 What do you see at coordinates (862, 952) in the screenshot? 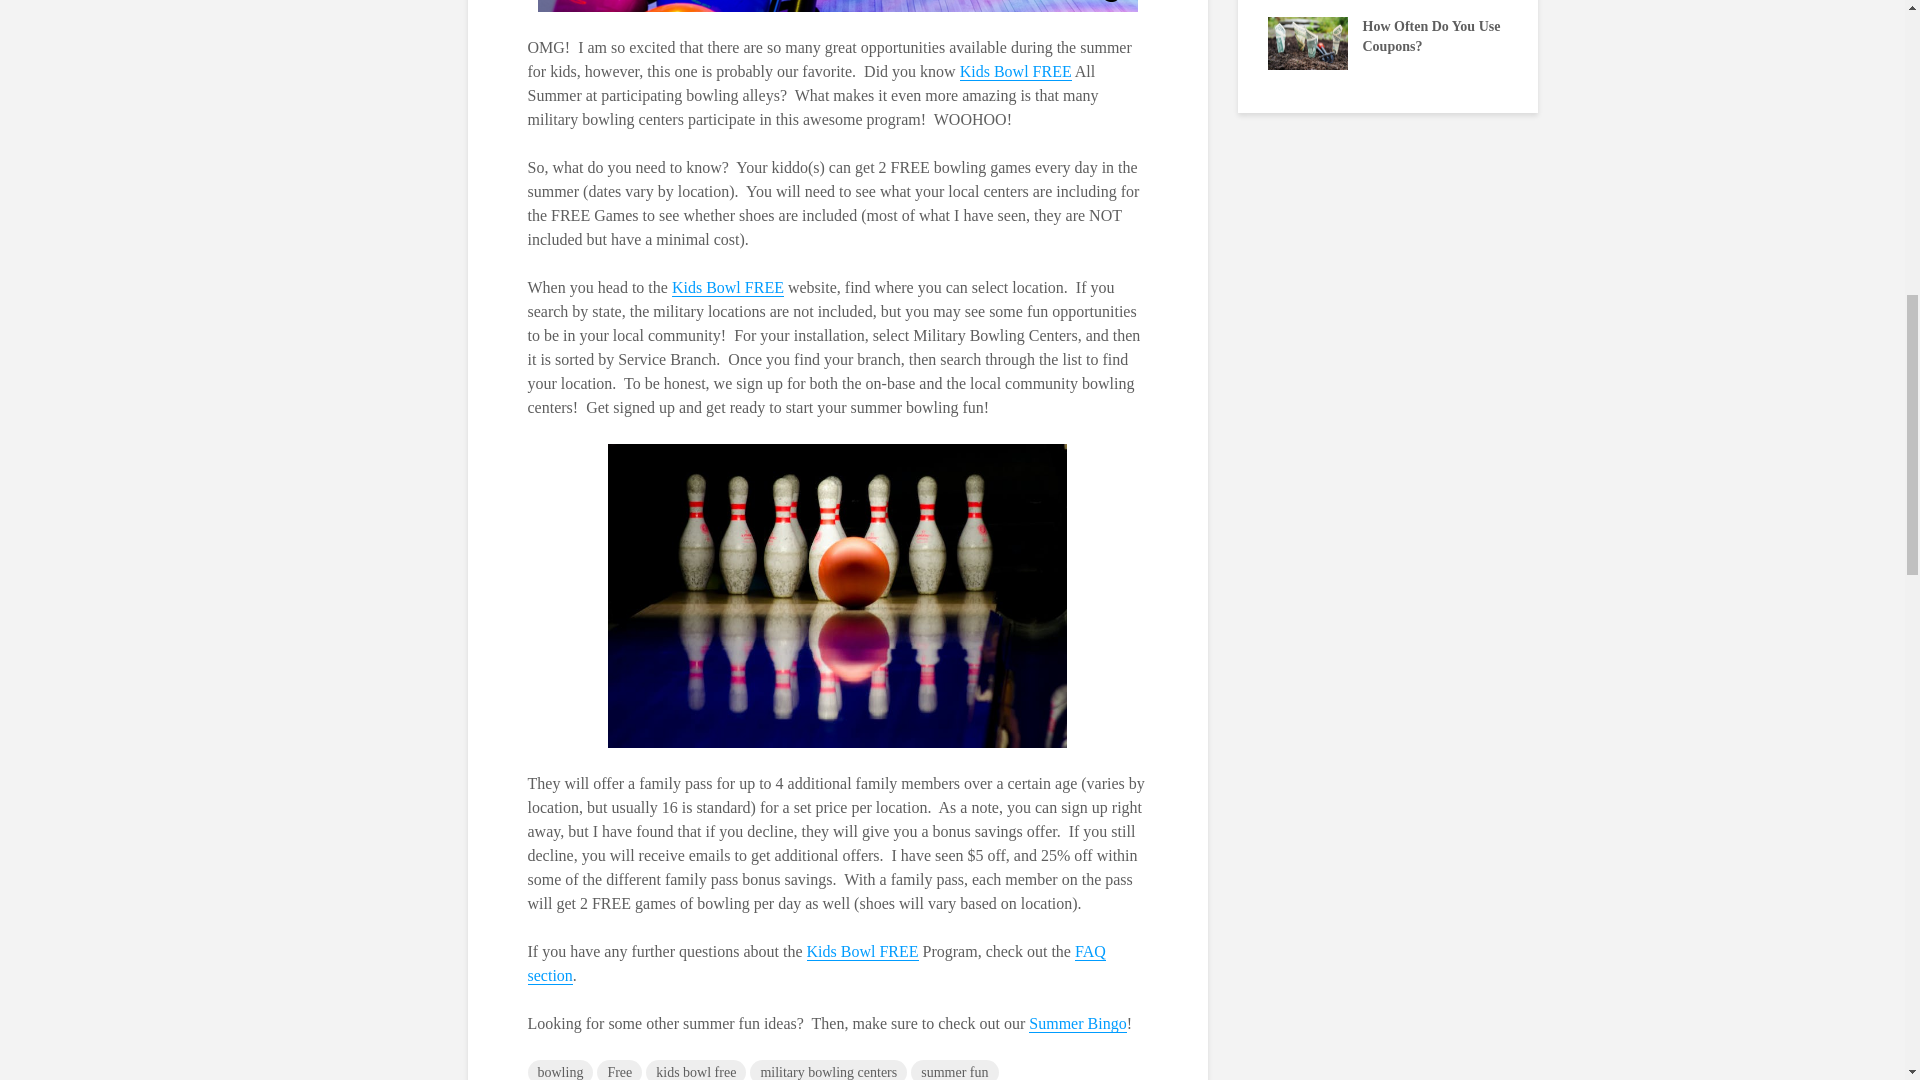
I see `Kids Bowl FREE` at bounding box center [862, 952].